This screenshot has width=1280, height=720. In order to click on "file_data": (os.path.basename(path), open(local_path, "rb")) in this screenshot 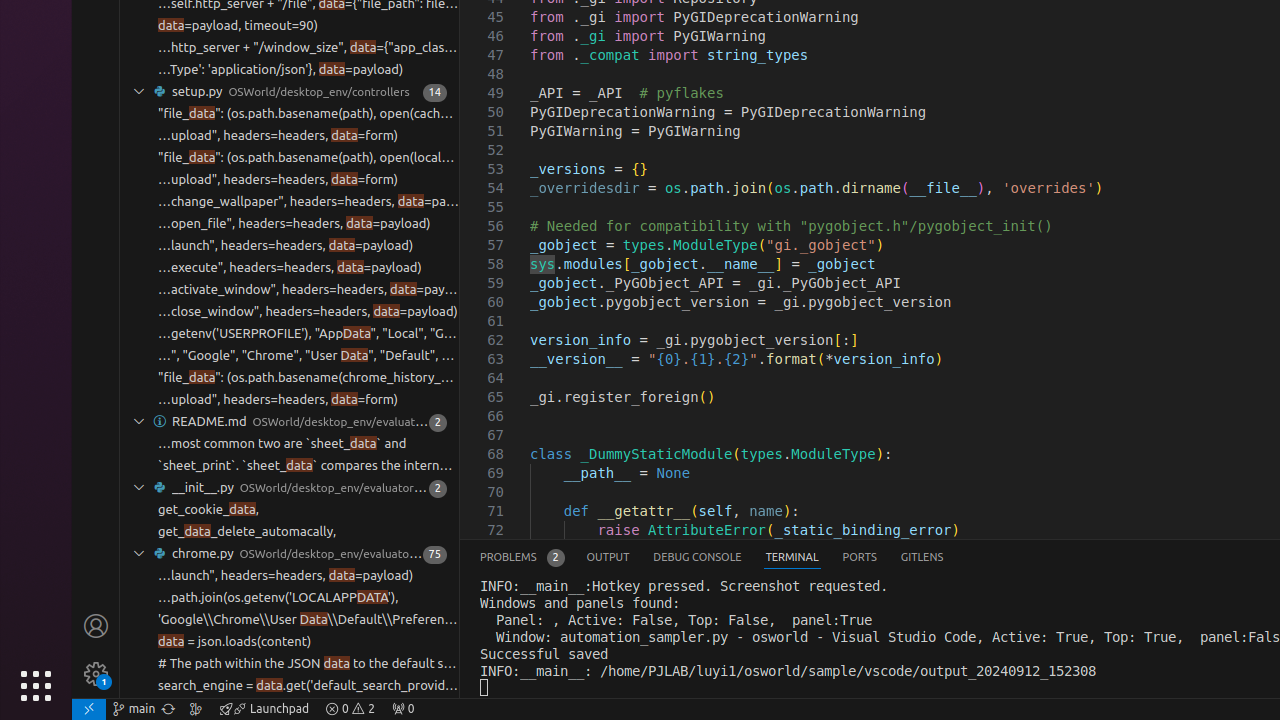, I will do `click(308, 158)`.